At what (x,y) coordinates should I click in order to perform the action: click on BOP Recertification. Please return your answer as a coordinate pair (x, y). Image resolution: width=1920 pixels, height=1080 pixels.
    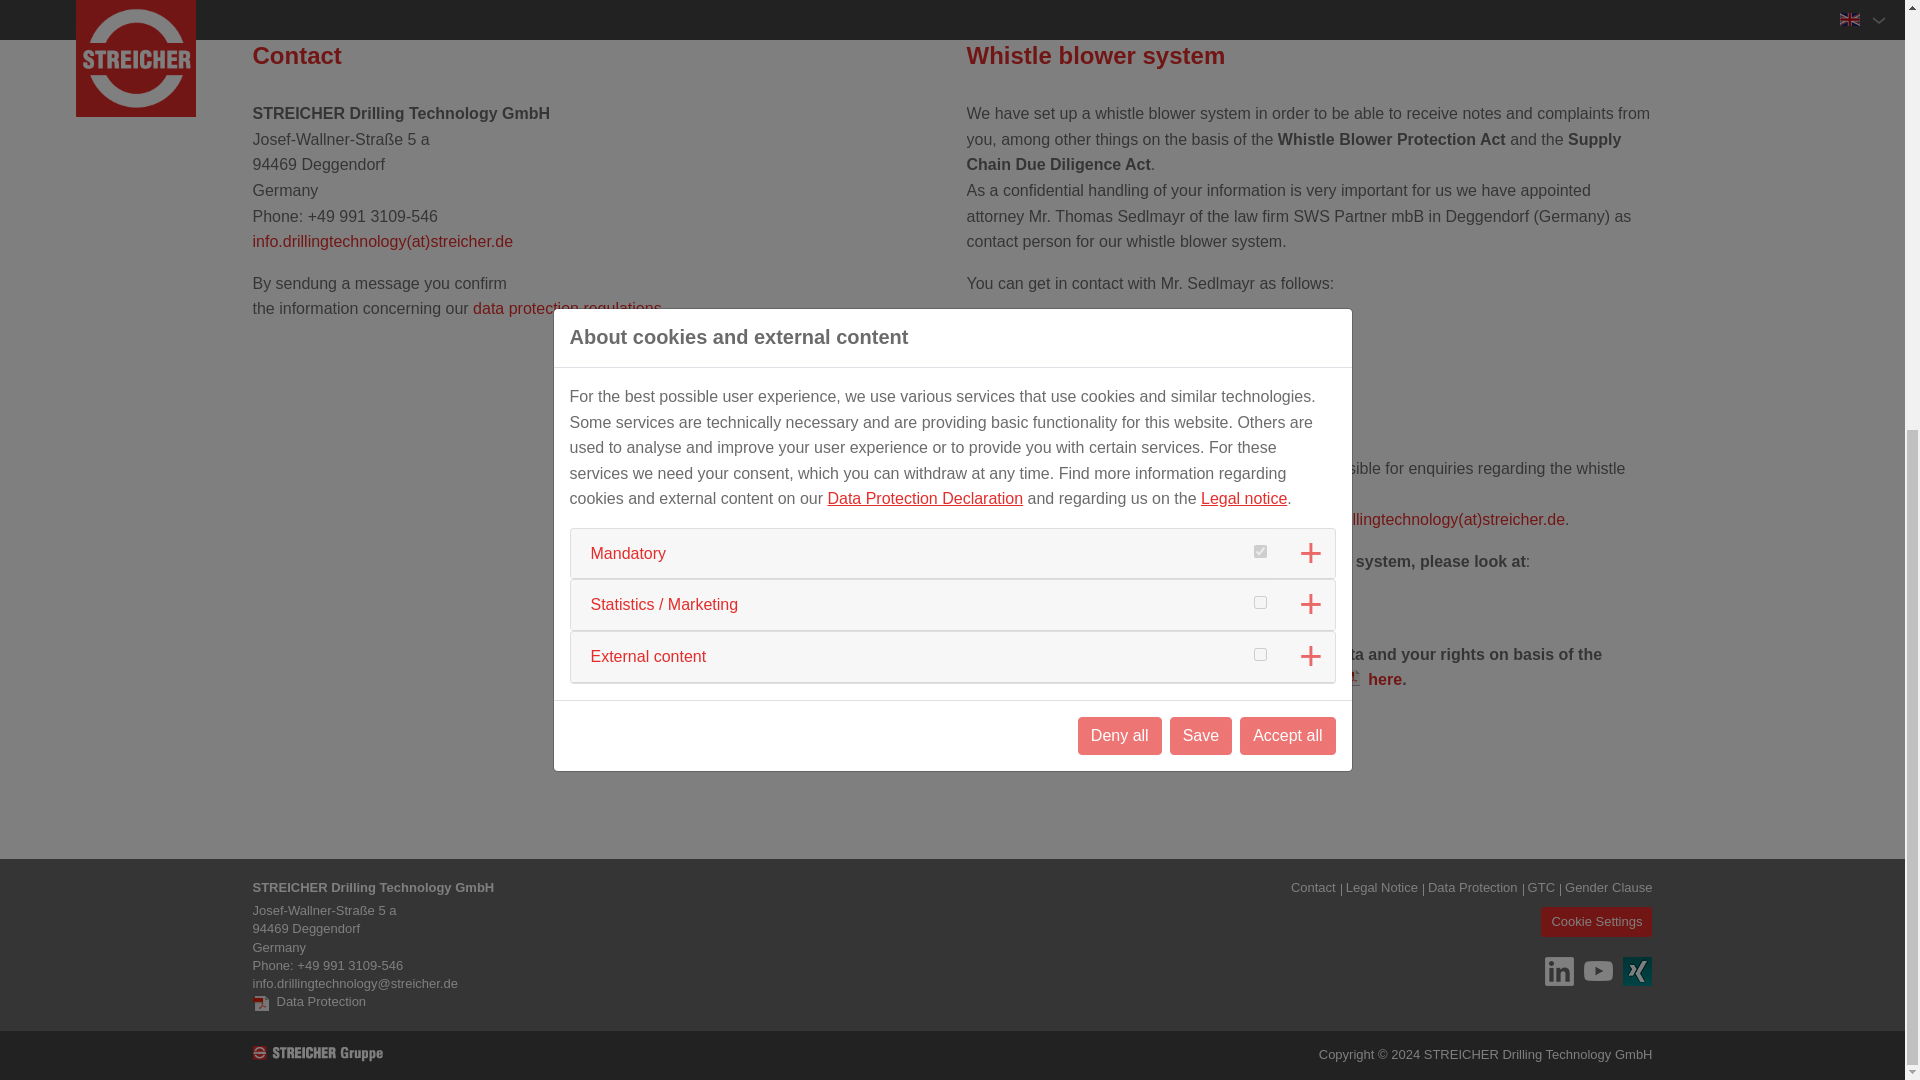
    Looking at the image, I should click on (1428, 6).